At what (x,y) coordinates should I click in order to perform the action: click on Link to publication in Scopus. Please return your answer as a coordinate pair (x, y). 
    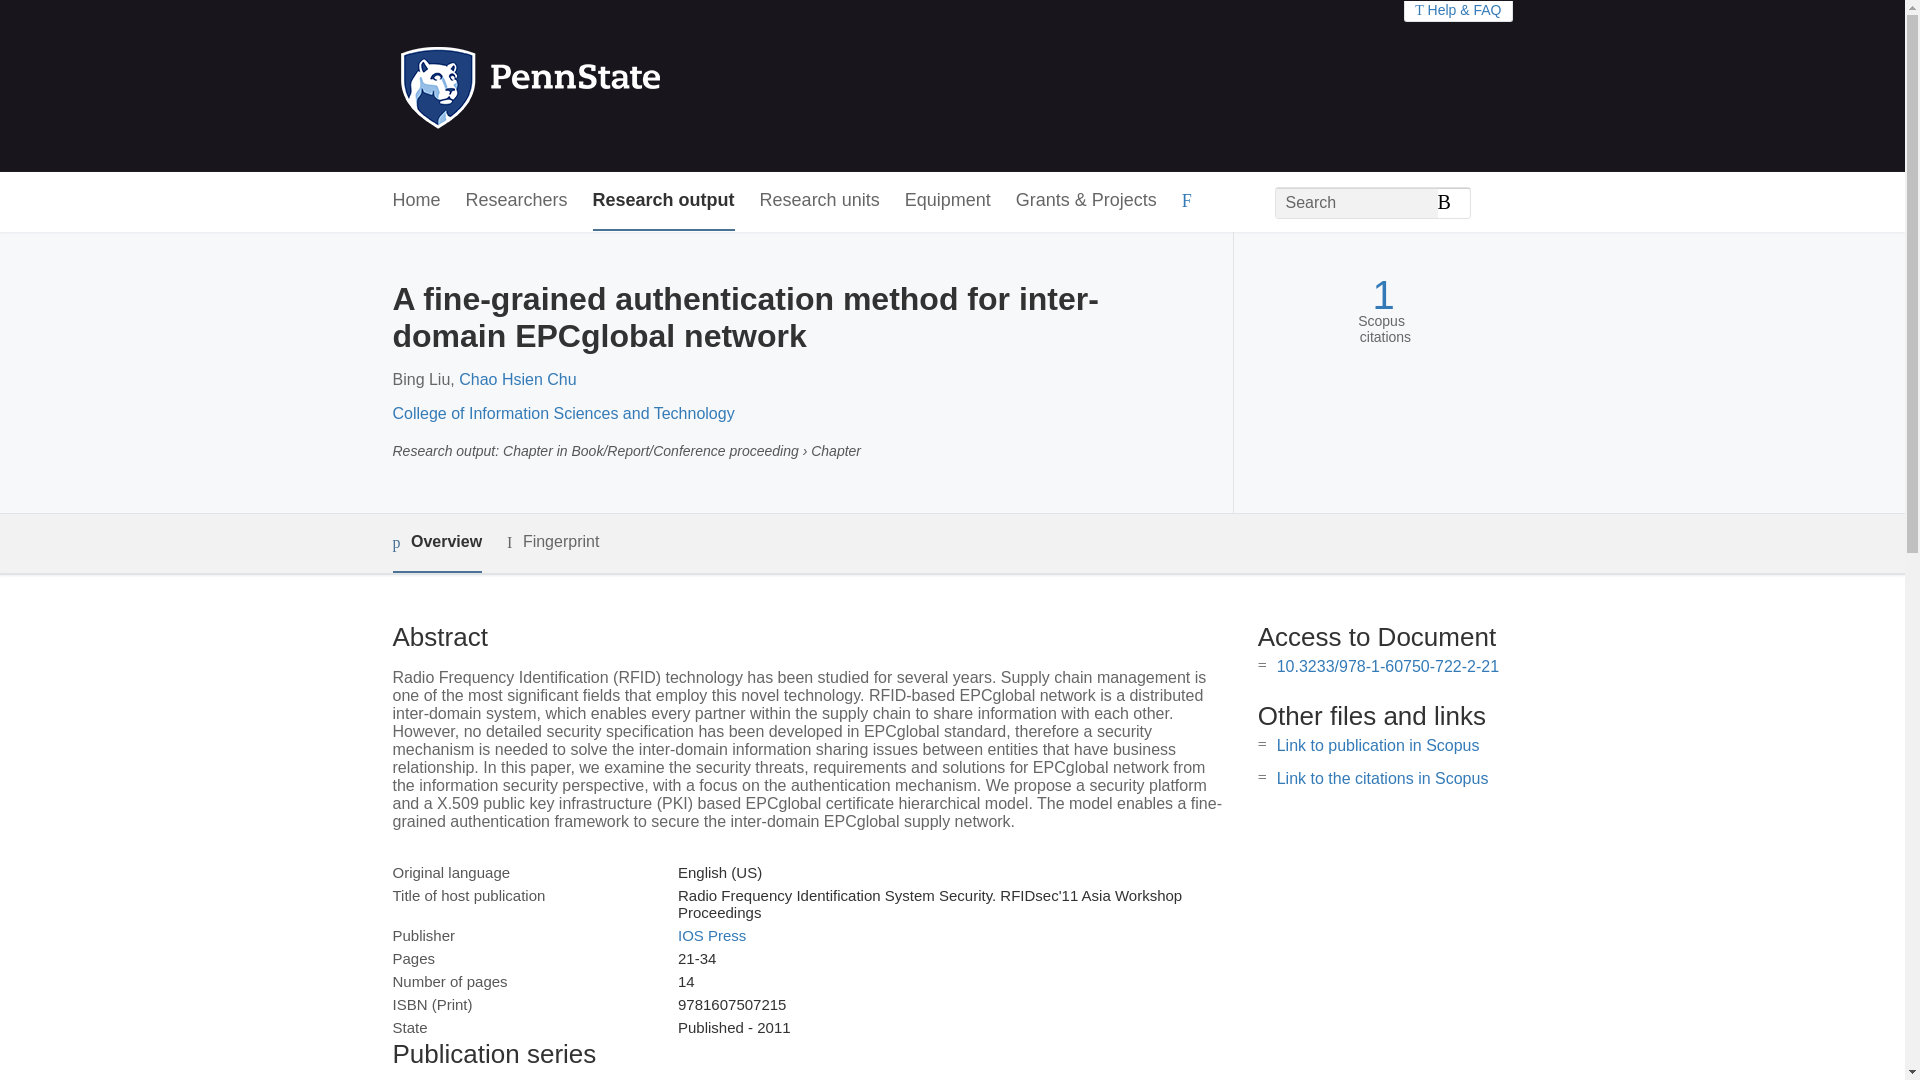
    Looking at the image, I should click on (1378, 744).